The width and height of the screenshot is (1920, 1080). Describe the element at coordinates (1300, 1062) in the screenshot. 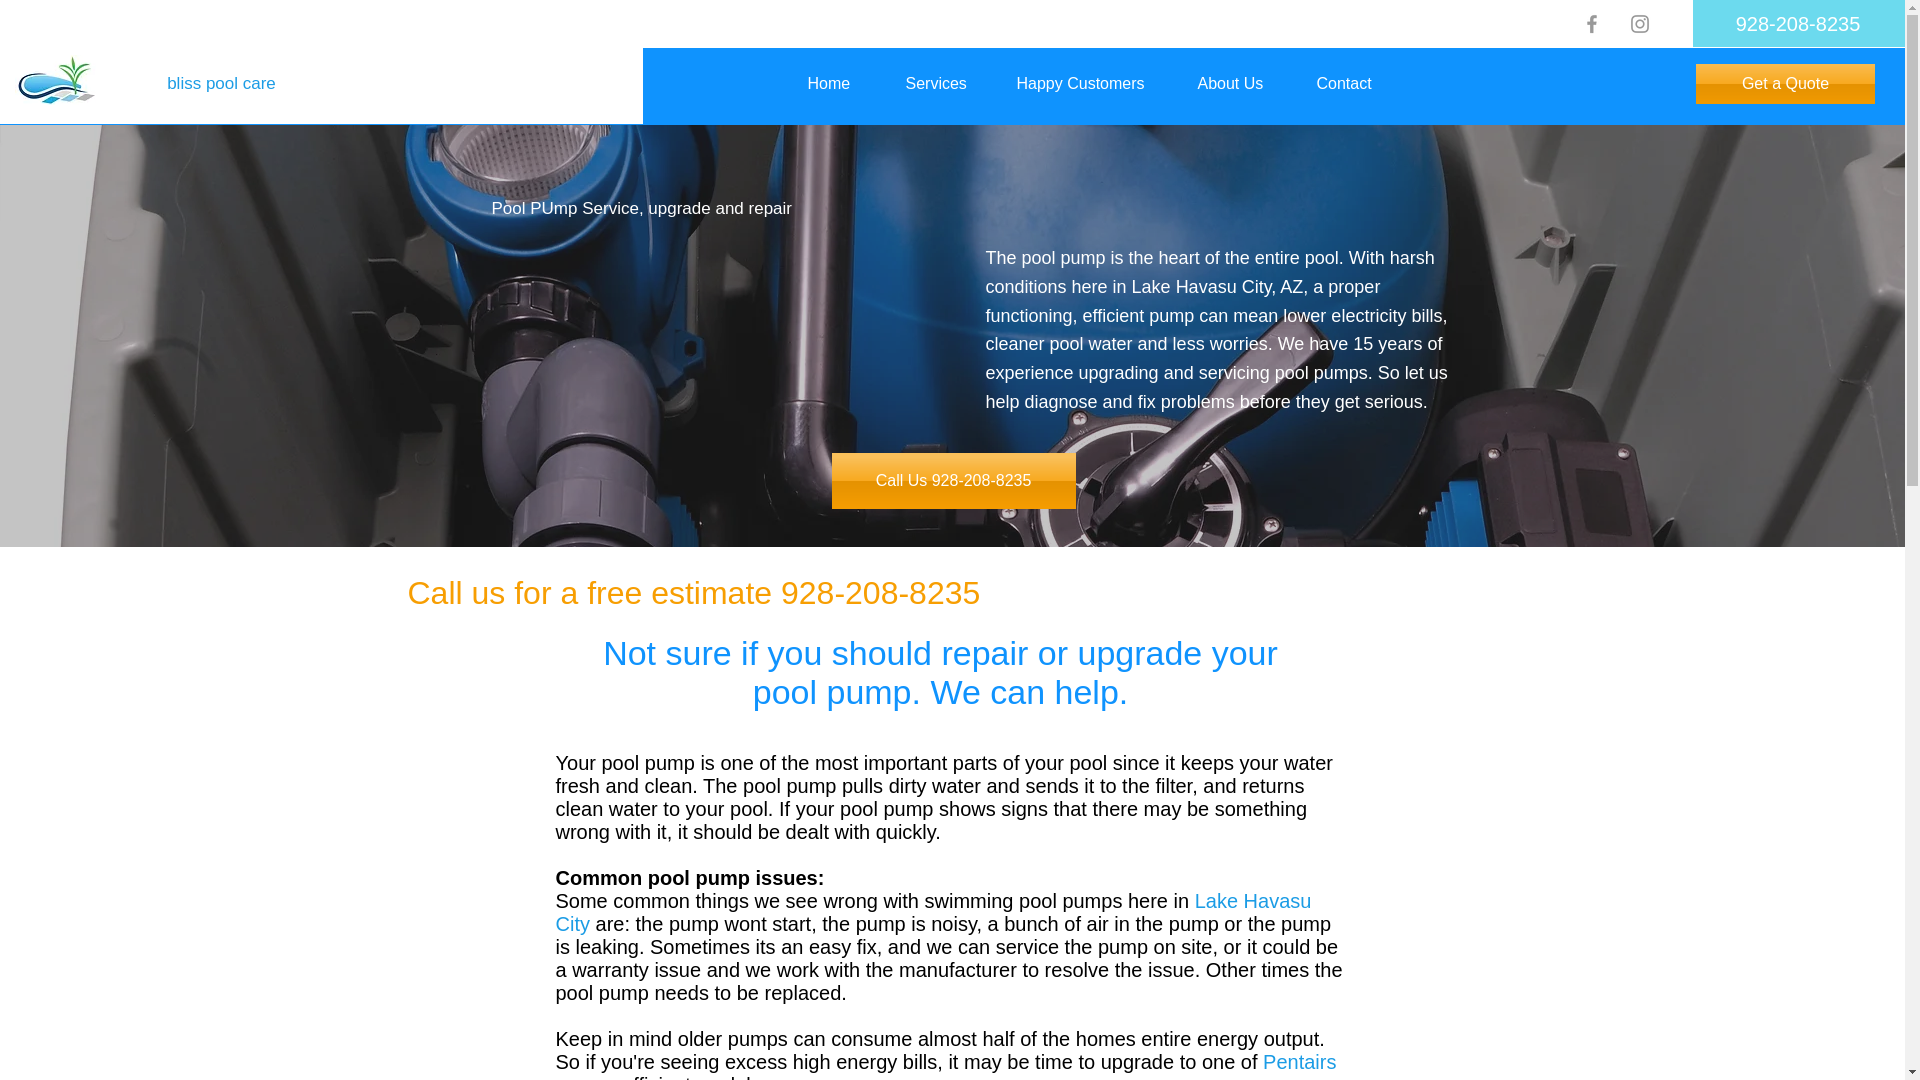

I see `Pentairs` at that location.